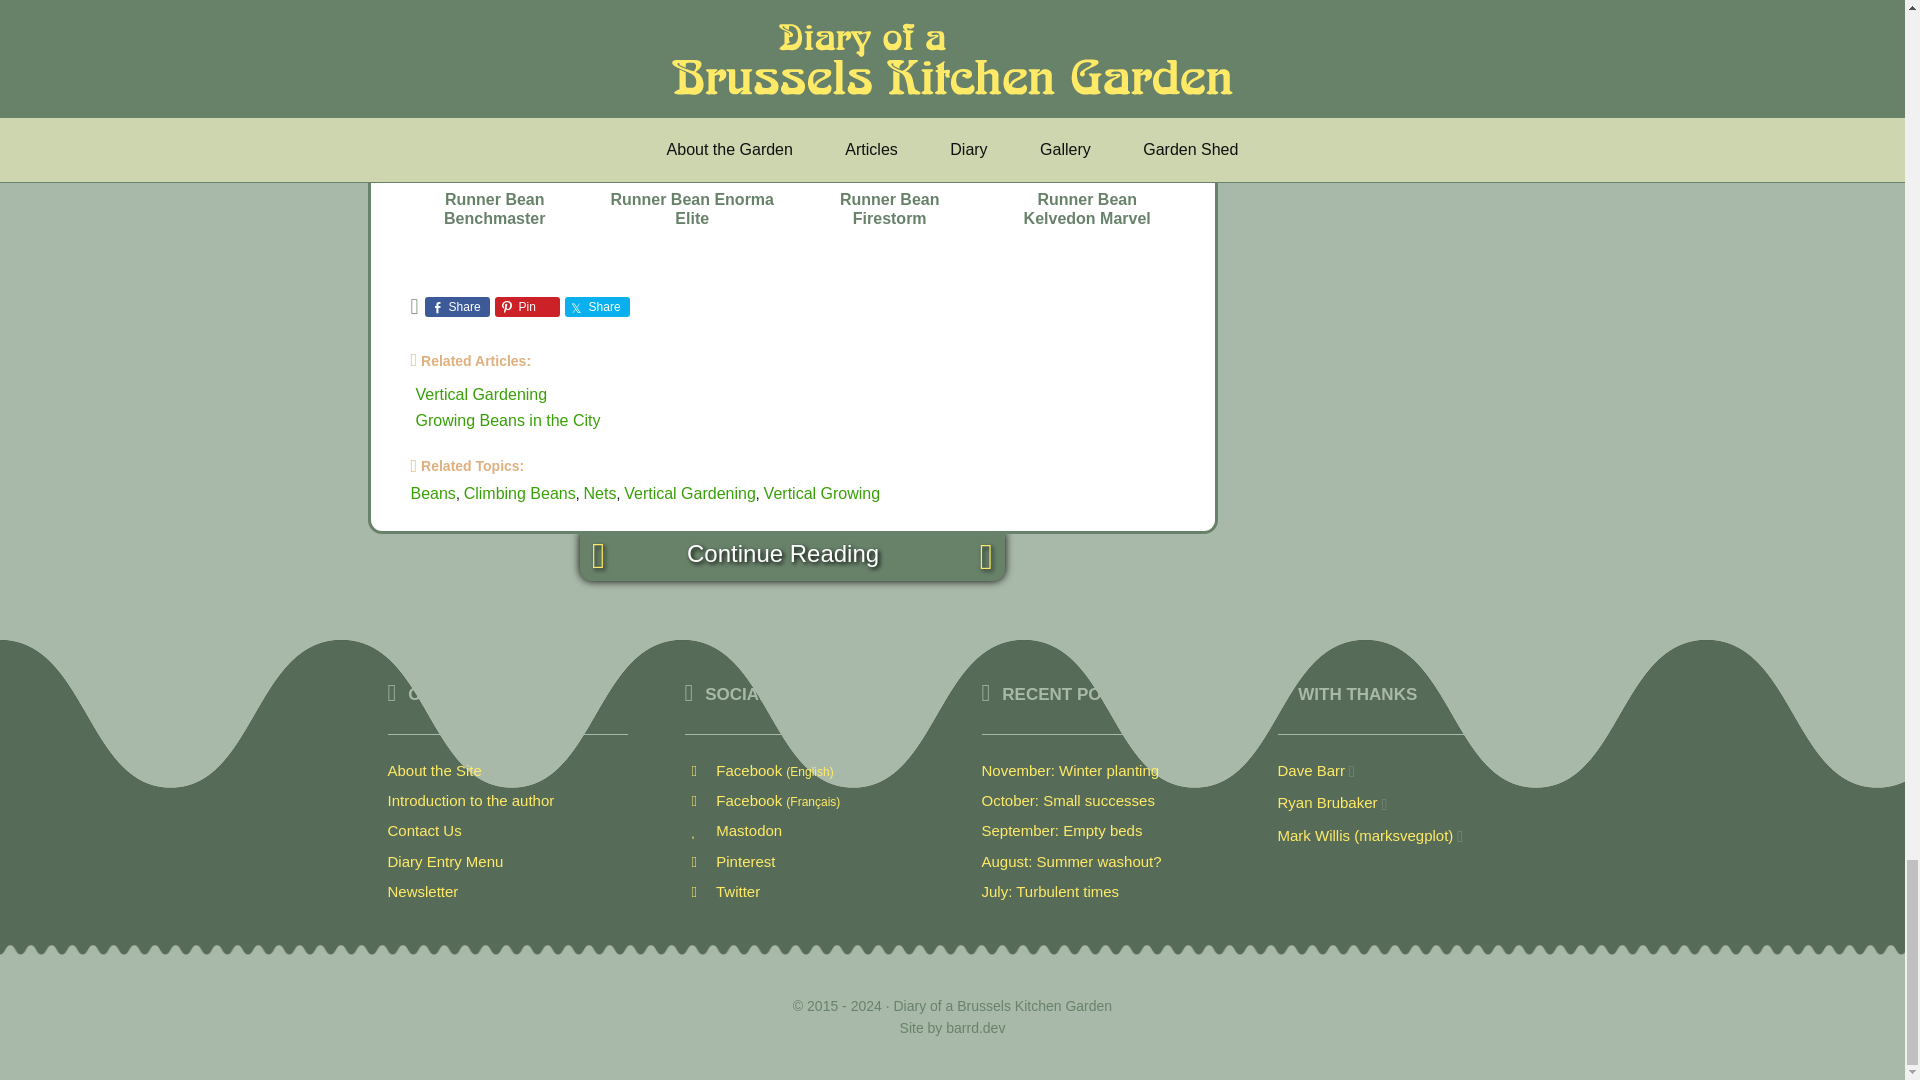 This screenshot has width=1920, height=1080. What do you see at coordinates (975, 1027) in the screenshot?
I see `barrd home` at bounding box center [975, 1027].